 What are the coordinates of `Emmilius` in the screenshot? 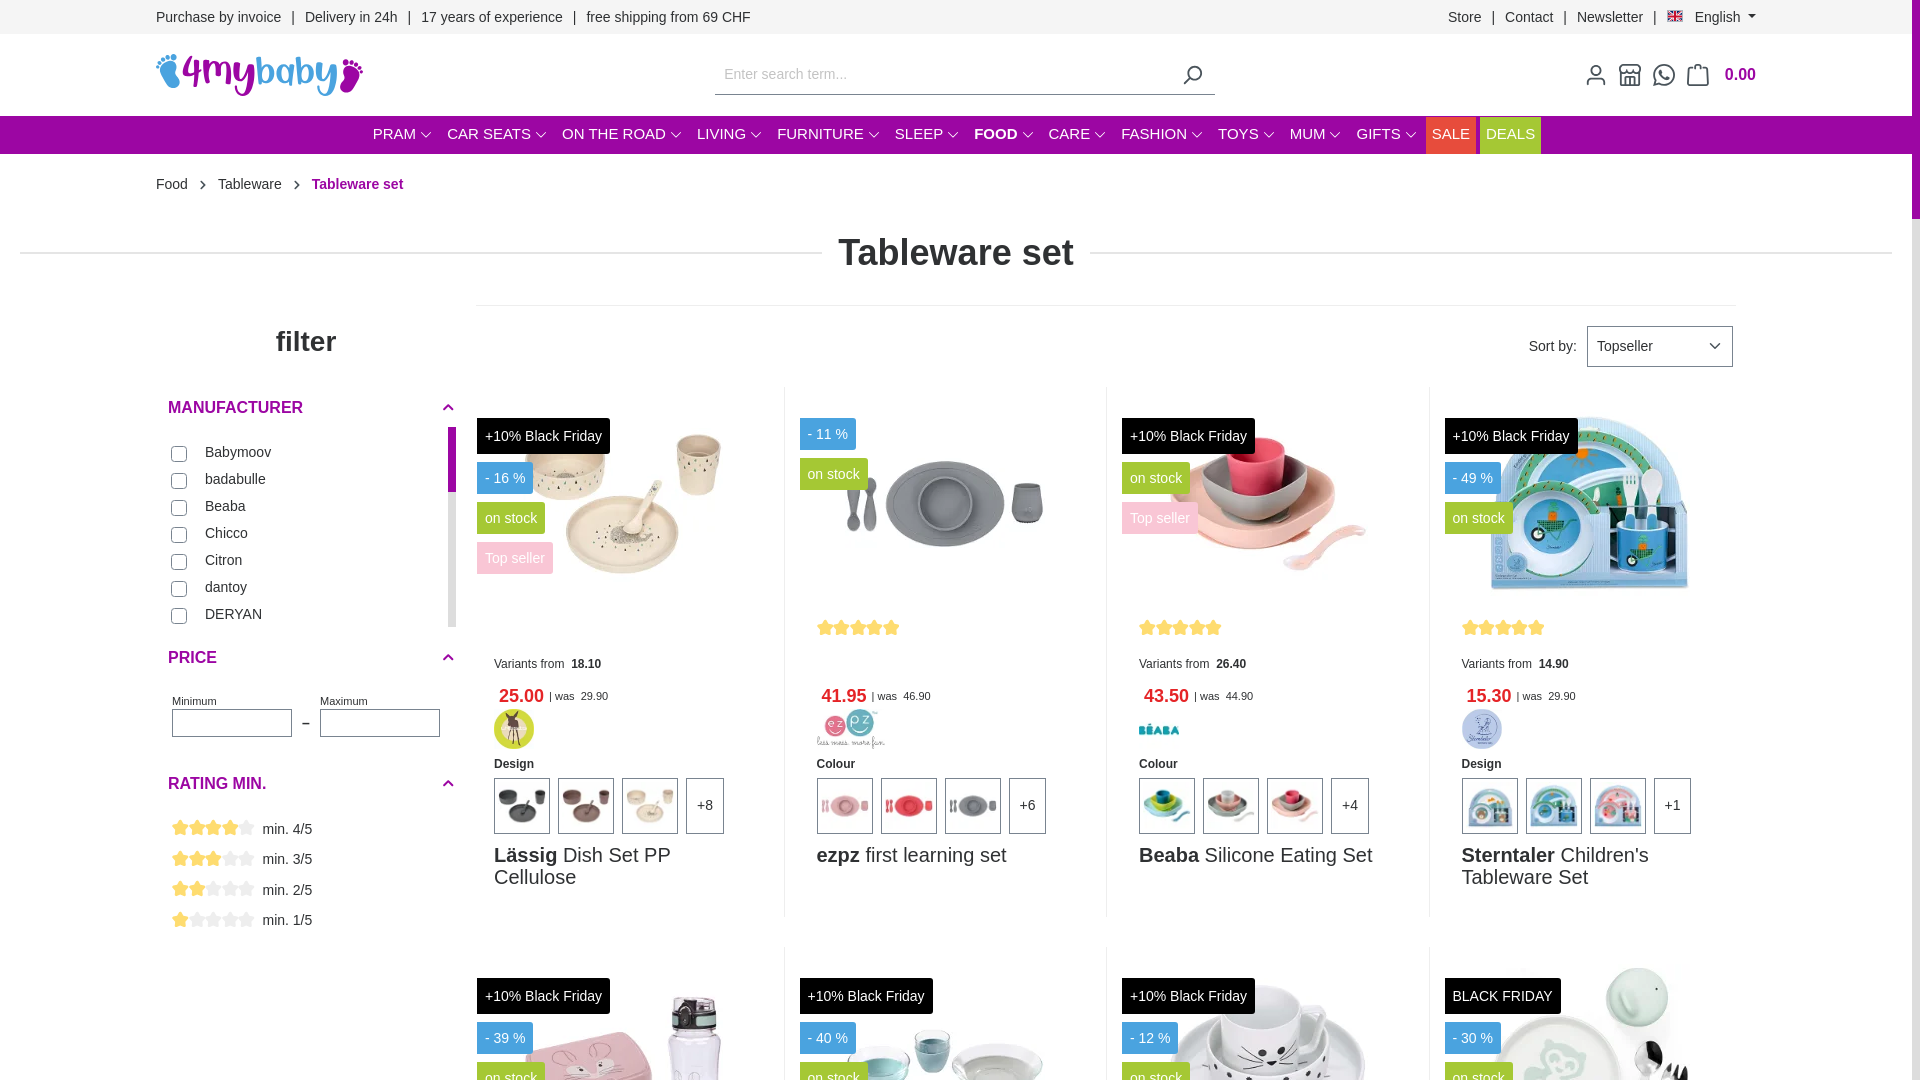 It's located at (1554, 806).